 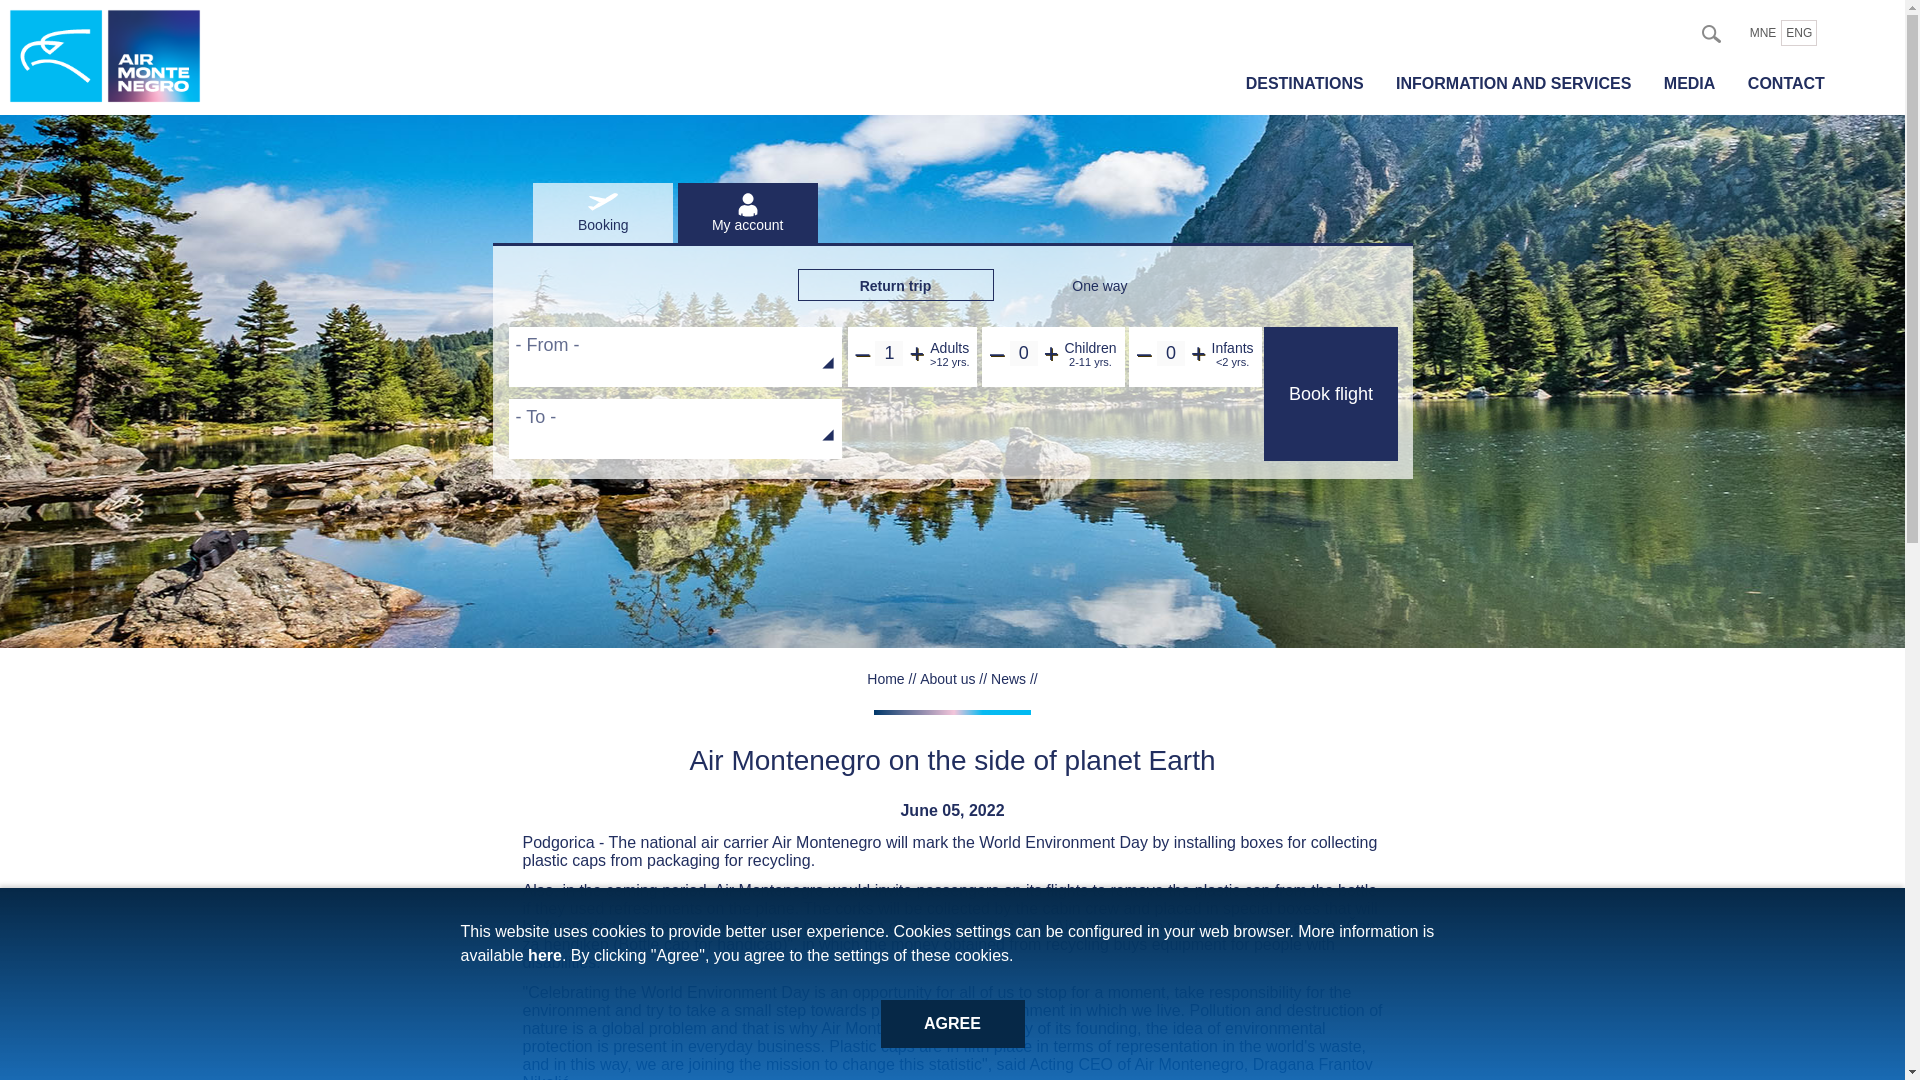 I want to click on MNE, so click(x=1763, y=33).